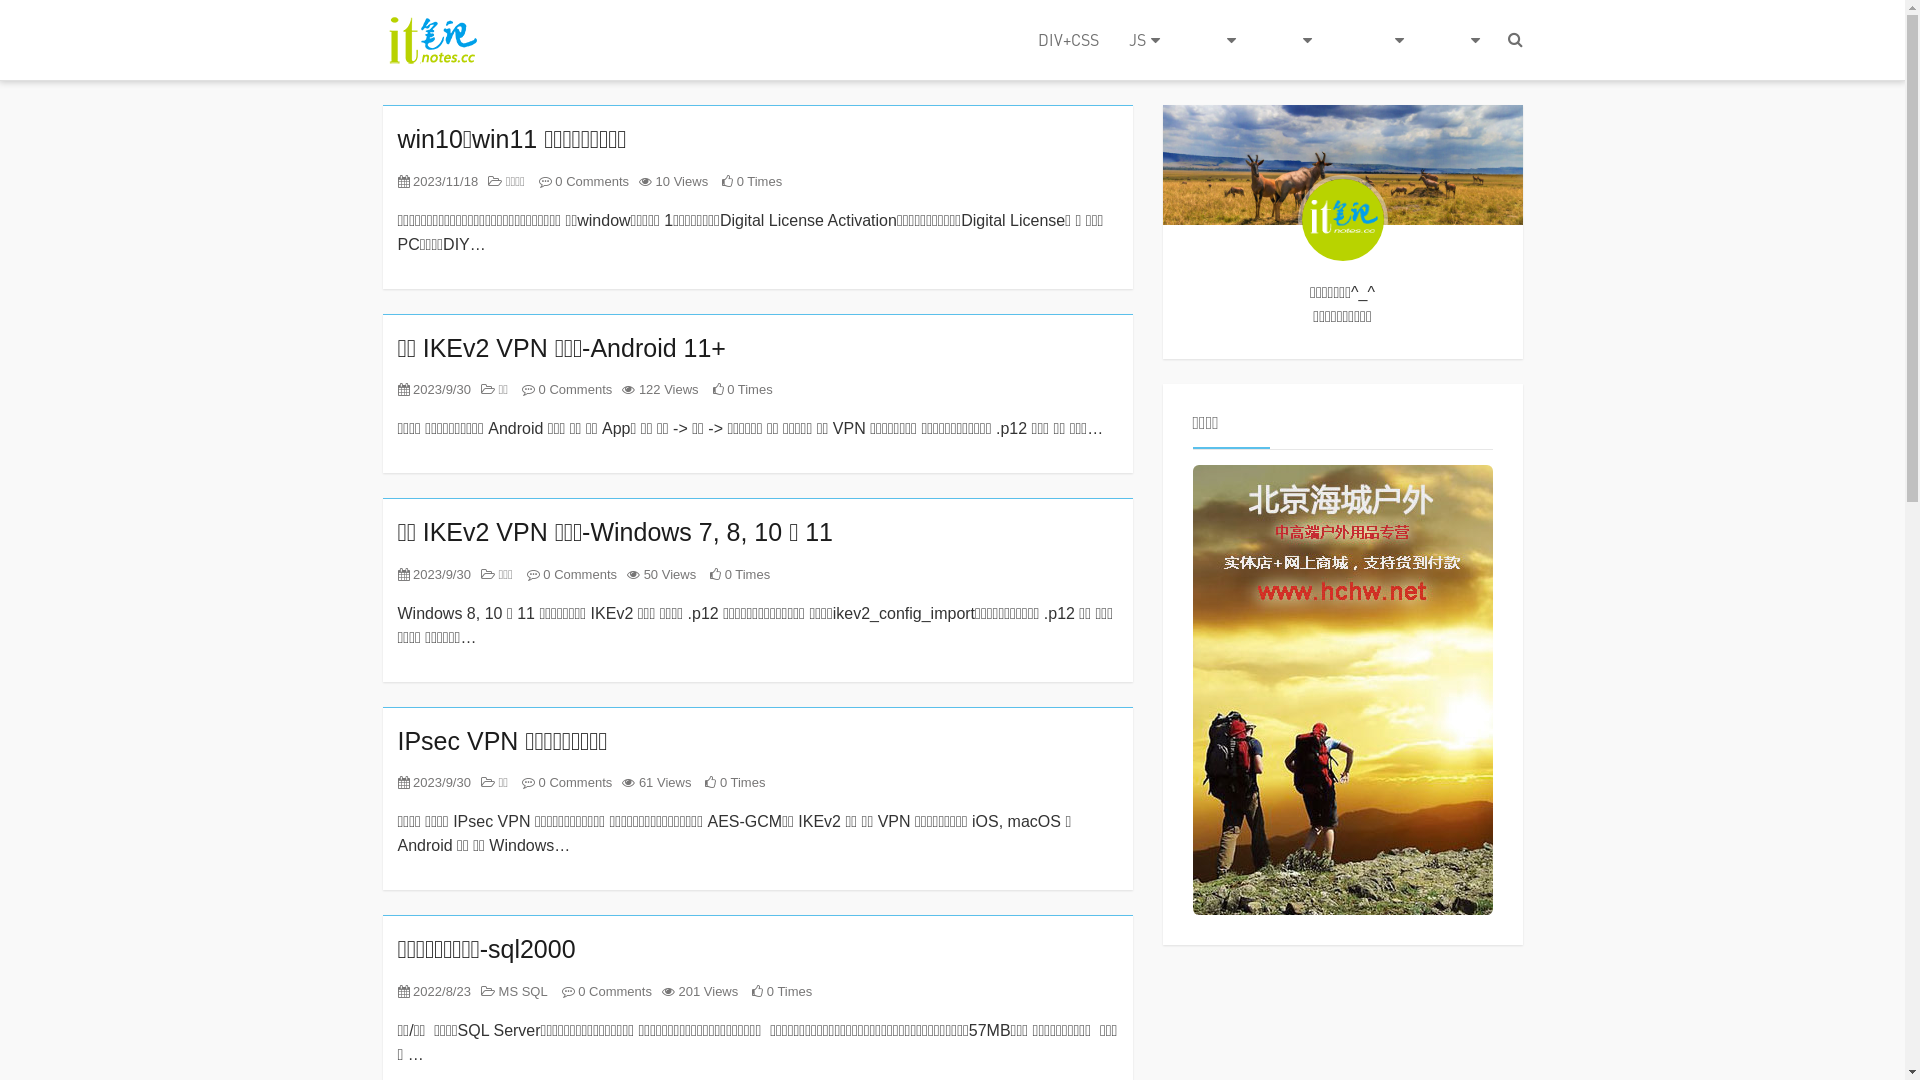 The height and width of the screenshot is (1080, 1920). I want to click on 0 Comments, so click(567, 390).